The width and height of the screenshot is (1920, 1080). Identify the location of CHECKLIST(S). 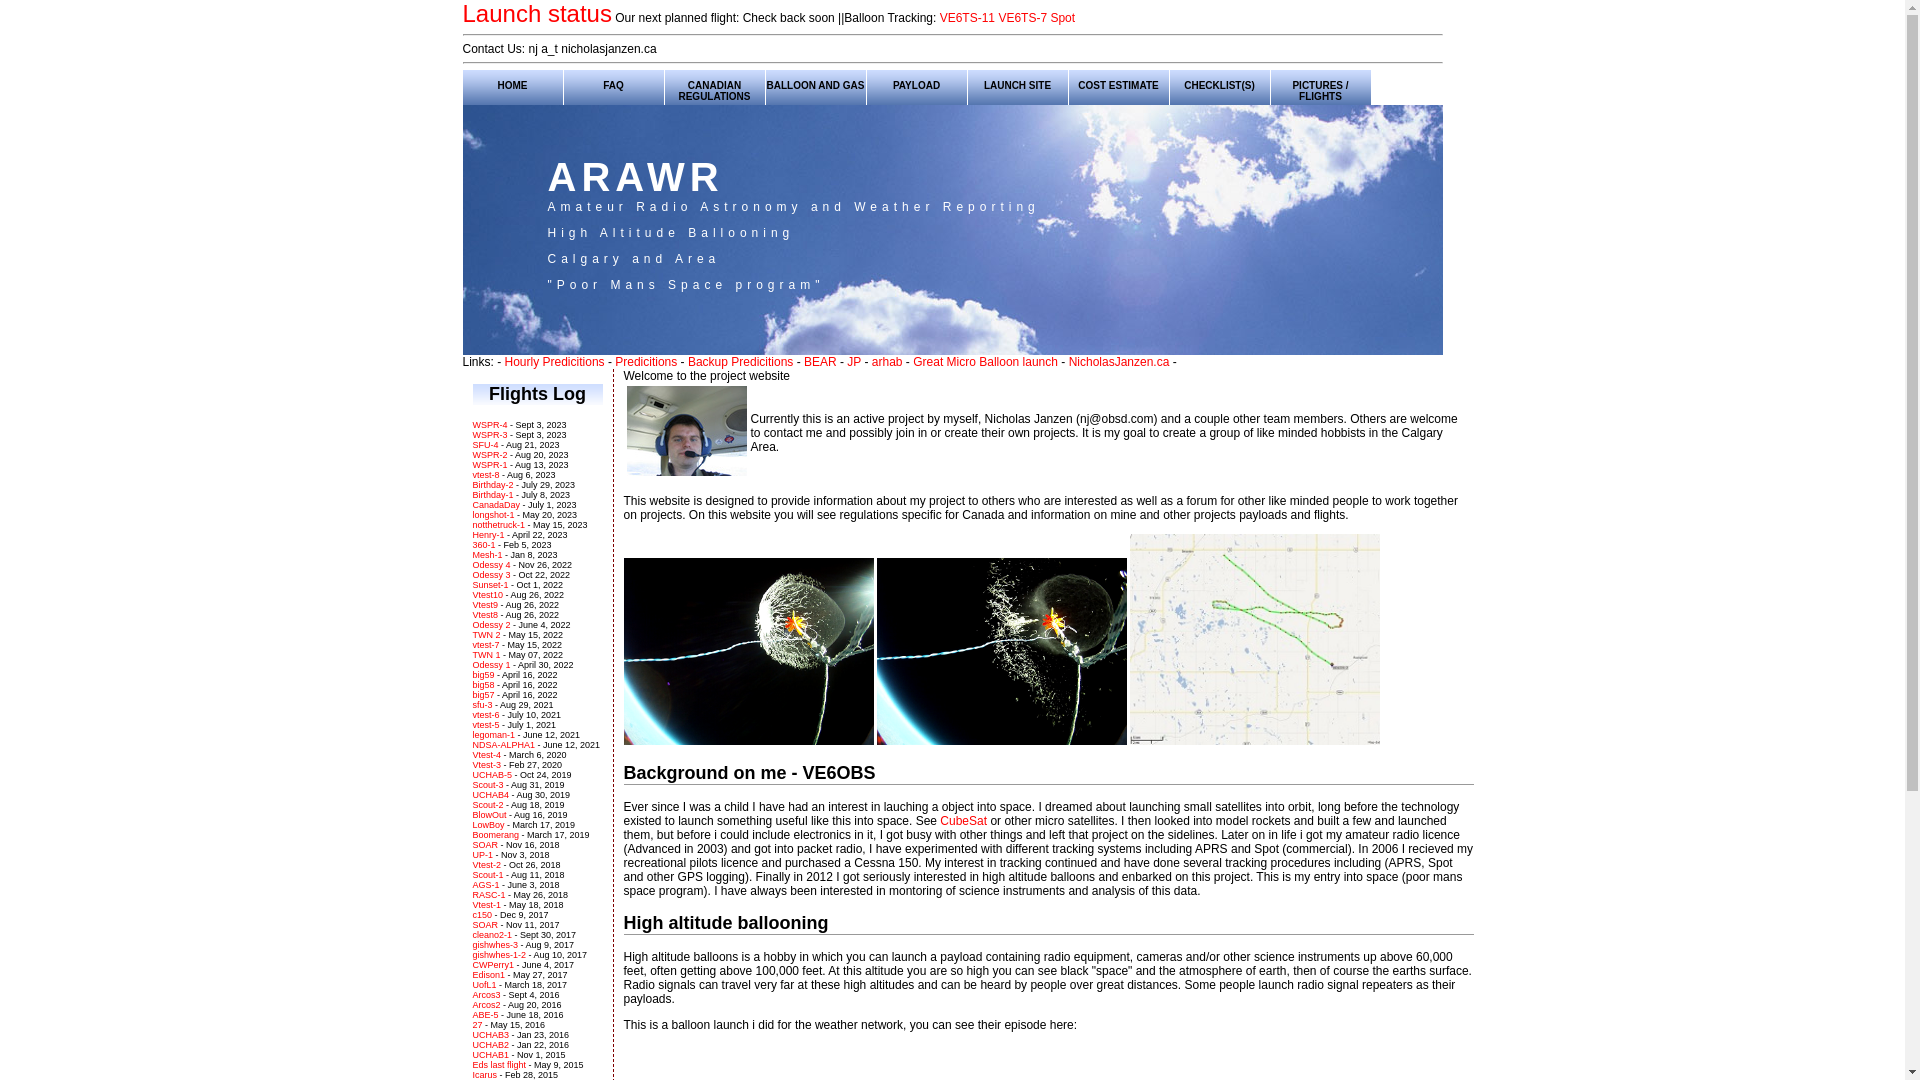
(1220, 85).